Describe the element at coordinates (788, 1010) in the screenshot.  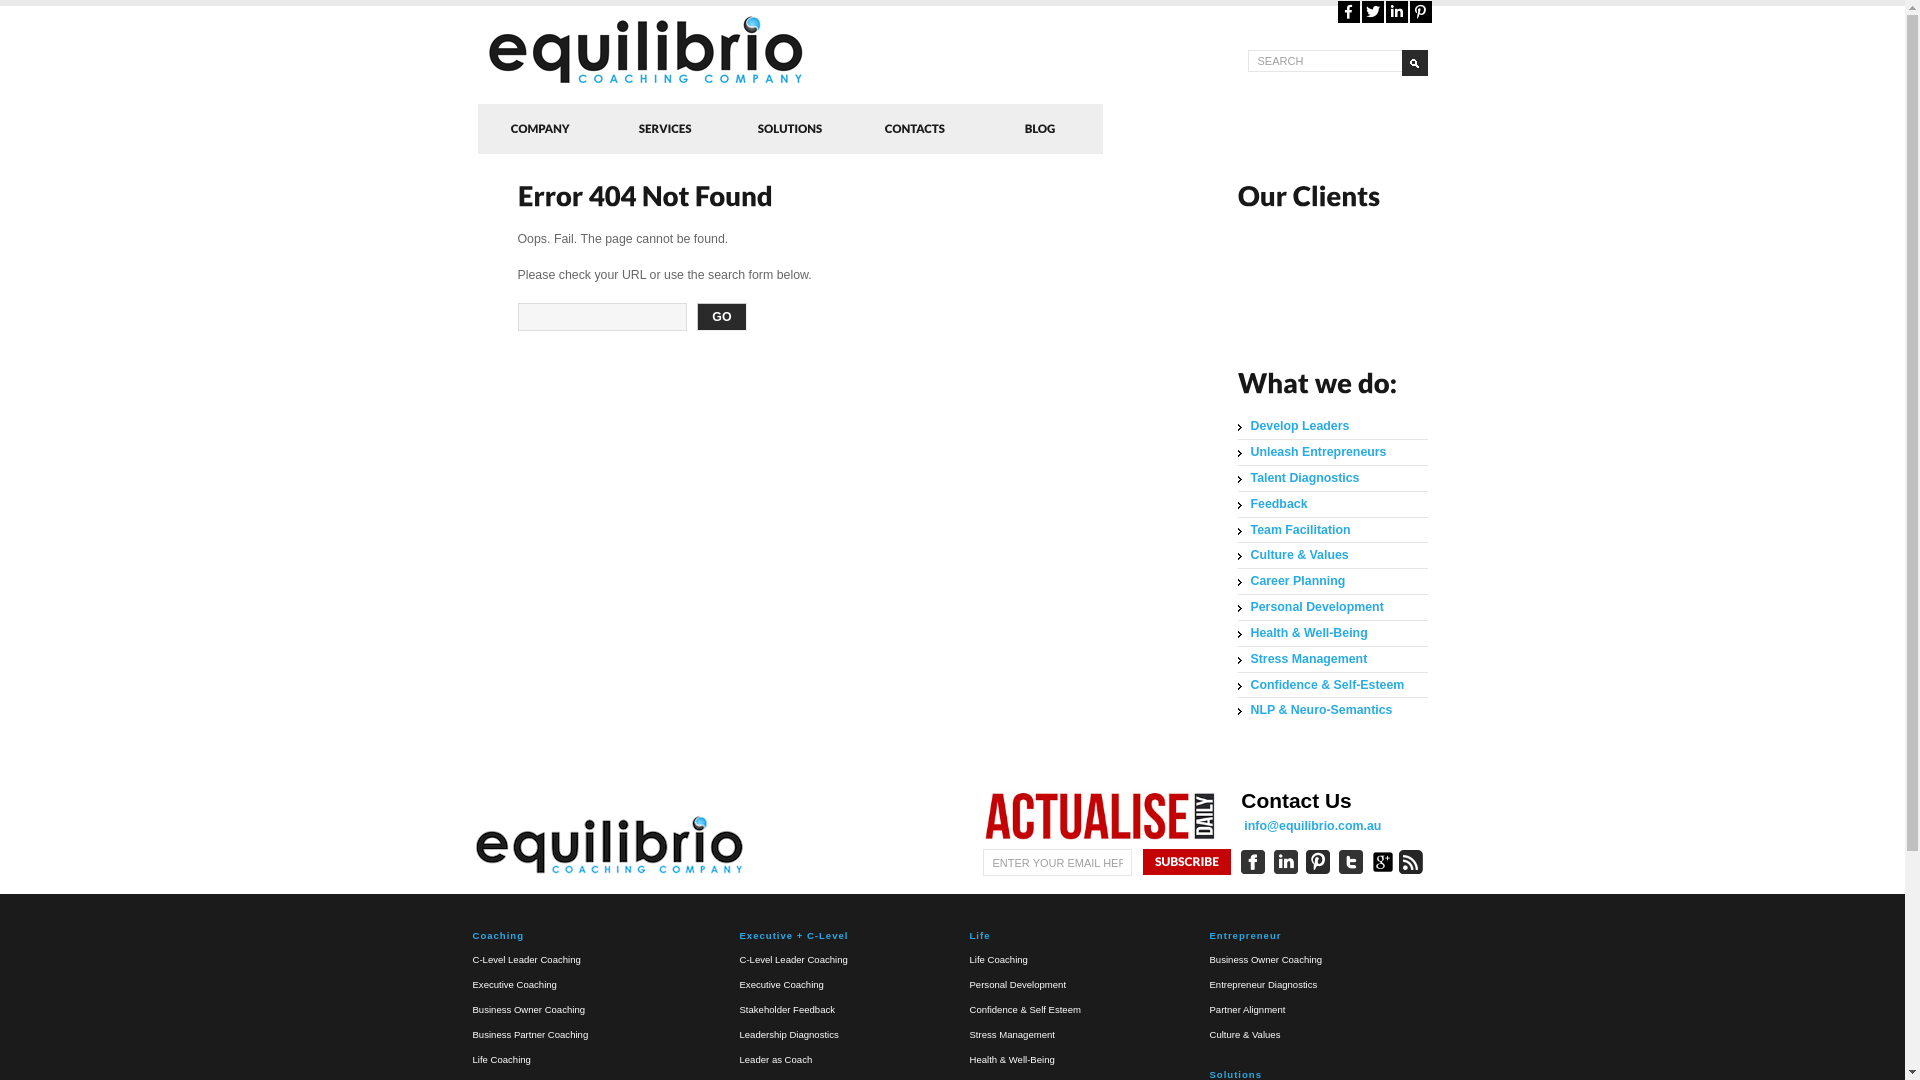
I see `Stakeholder Feedback` at that location.